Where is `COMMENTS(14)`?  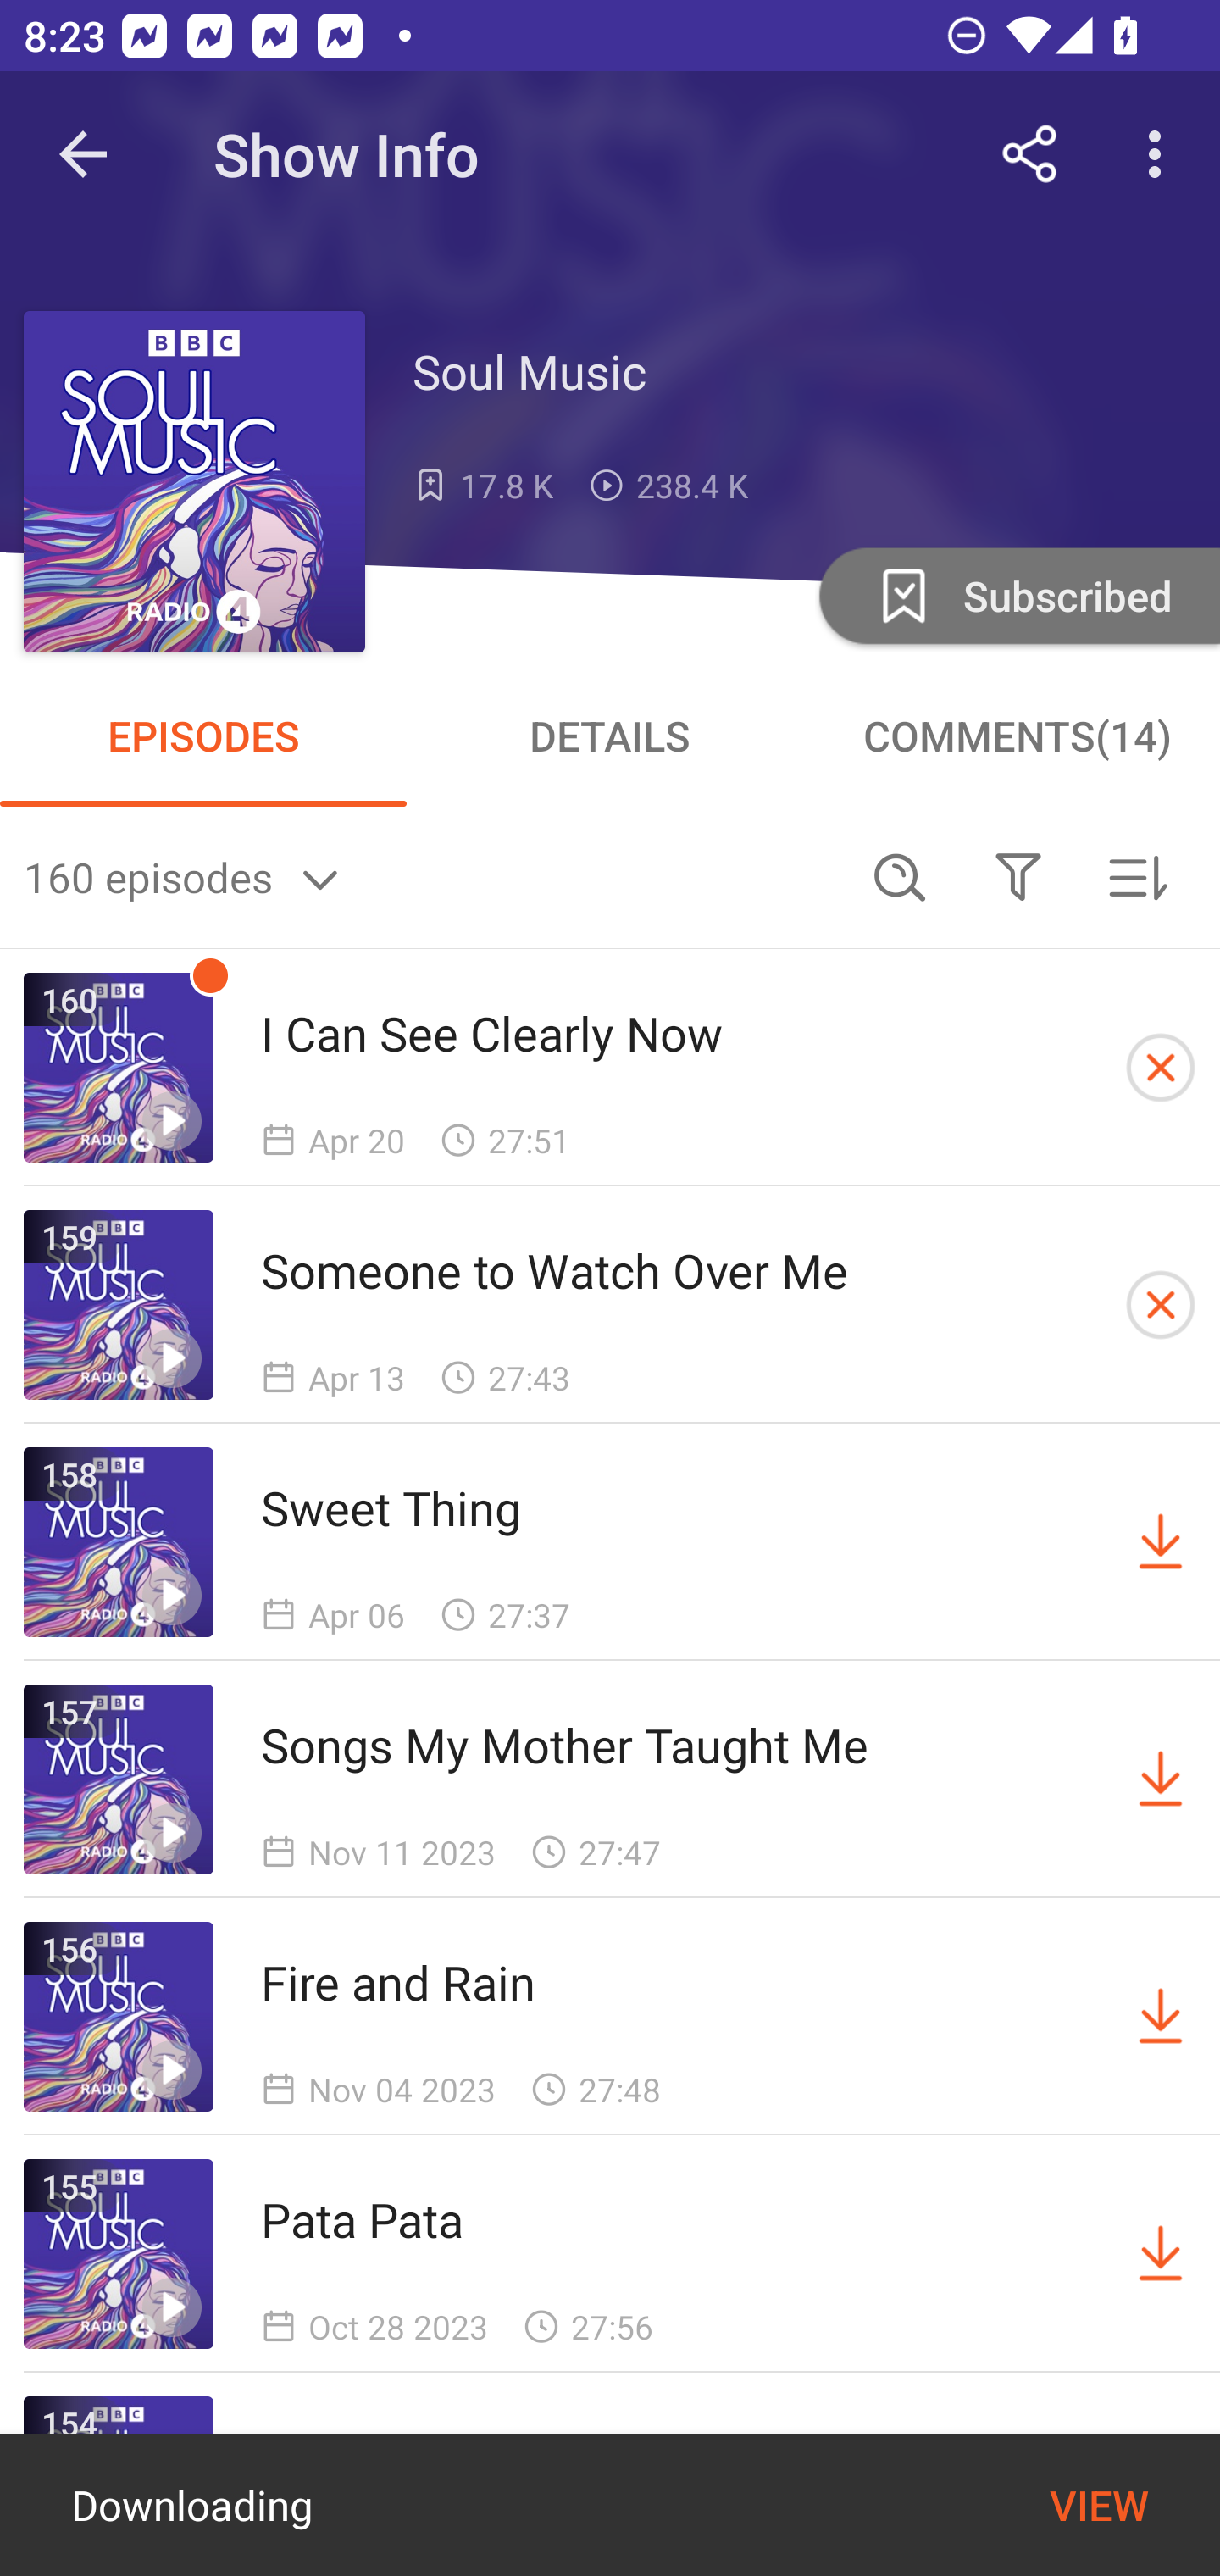 COMMENTS(14) is located at coordinates (1017, 736).